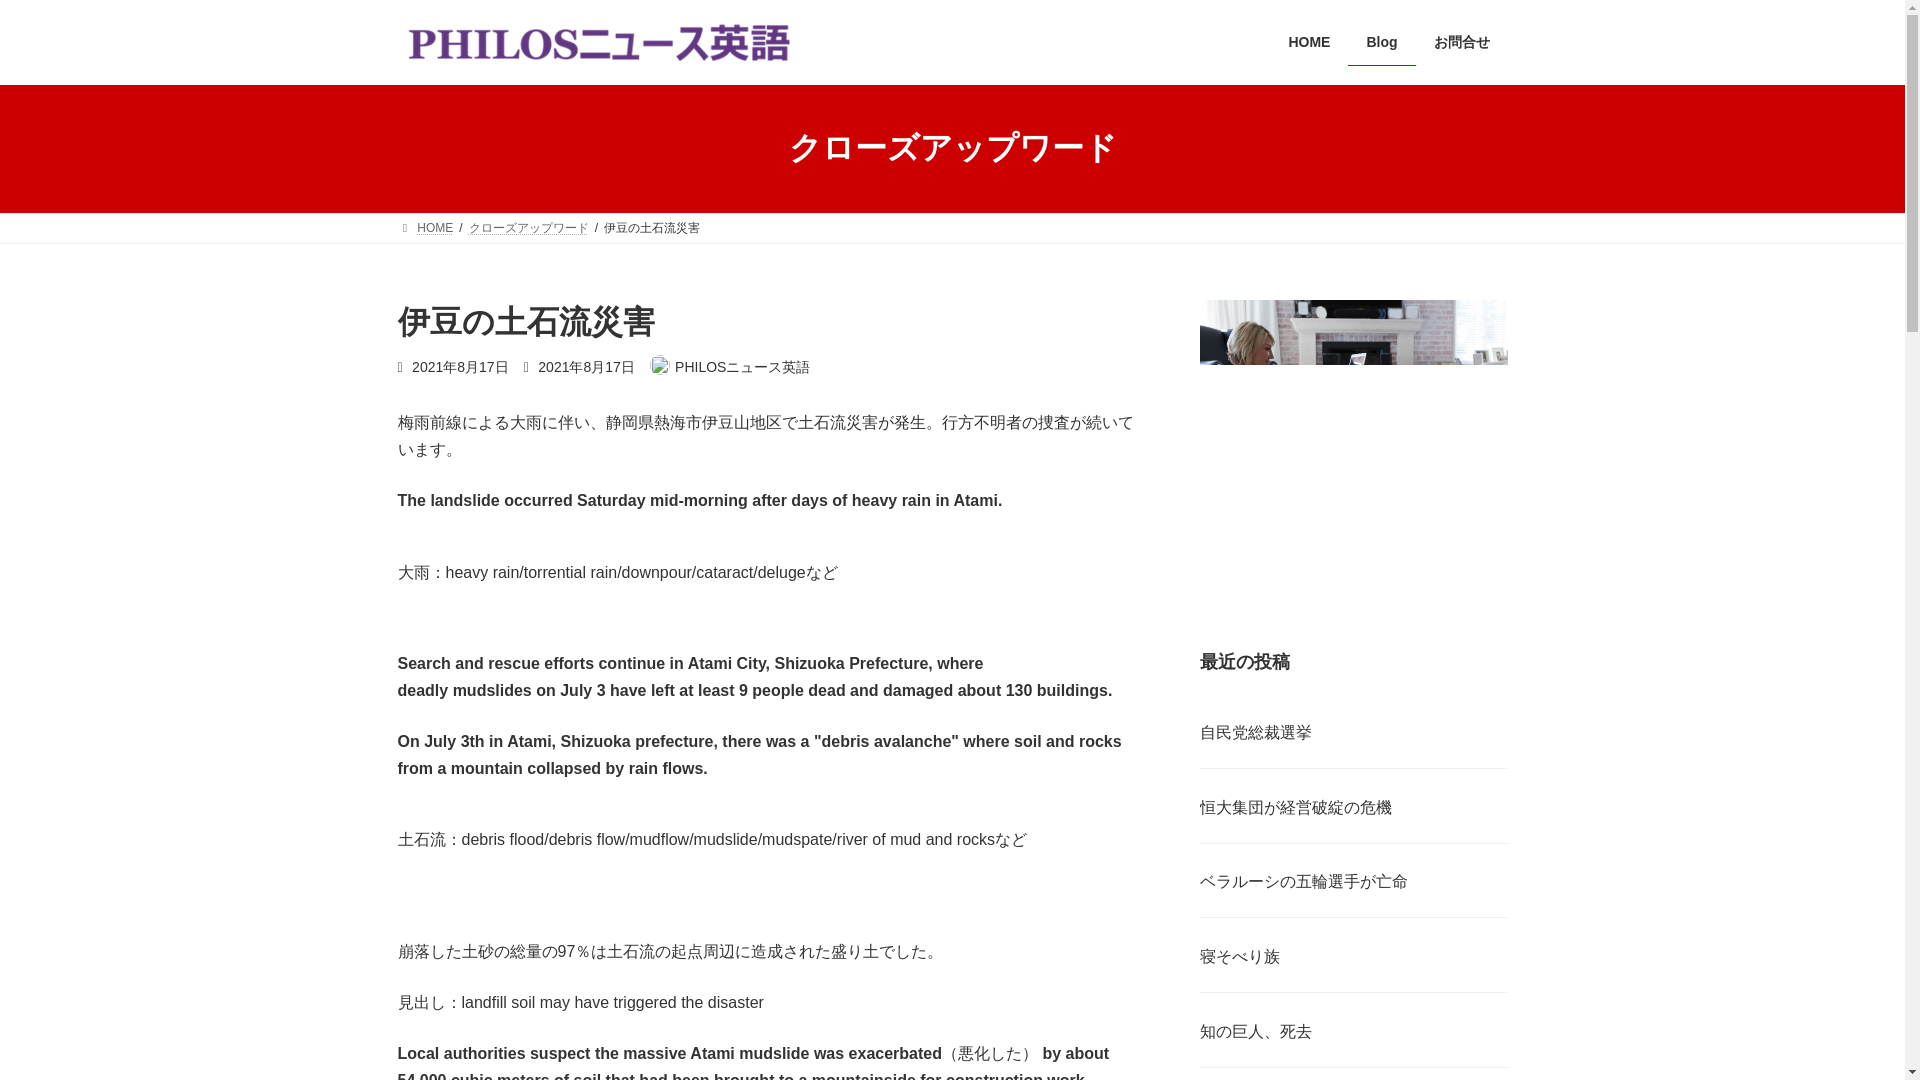  Describe the element at coordinates (1308, 42) in the screenshot. I see `HOME` at that location.